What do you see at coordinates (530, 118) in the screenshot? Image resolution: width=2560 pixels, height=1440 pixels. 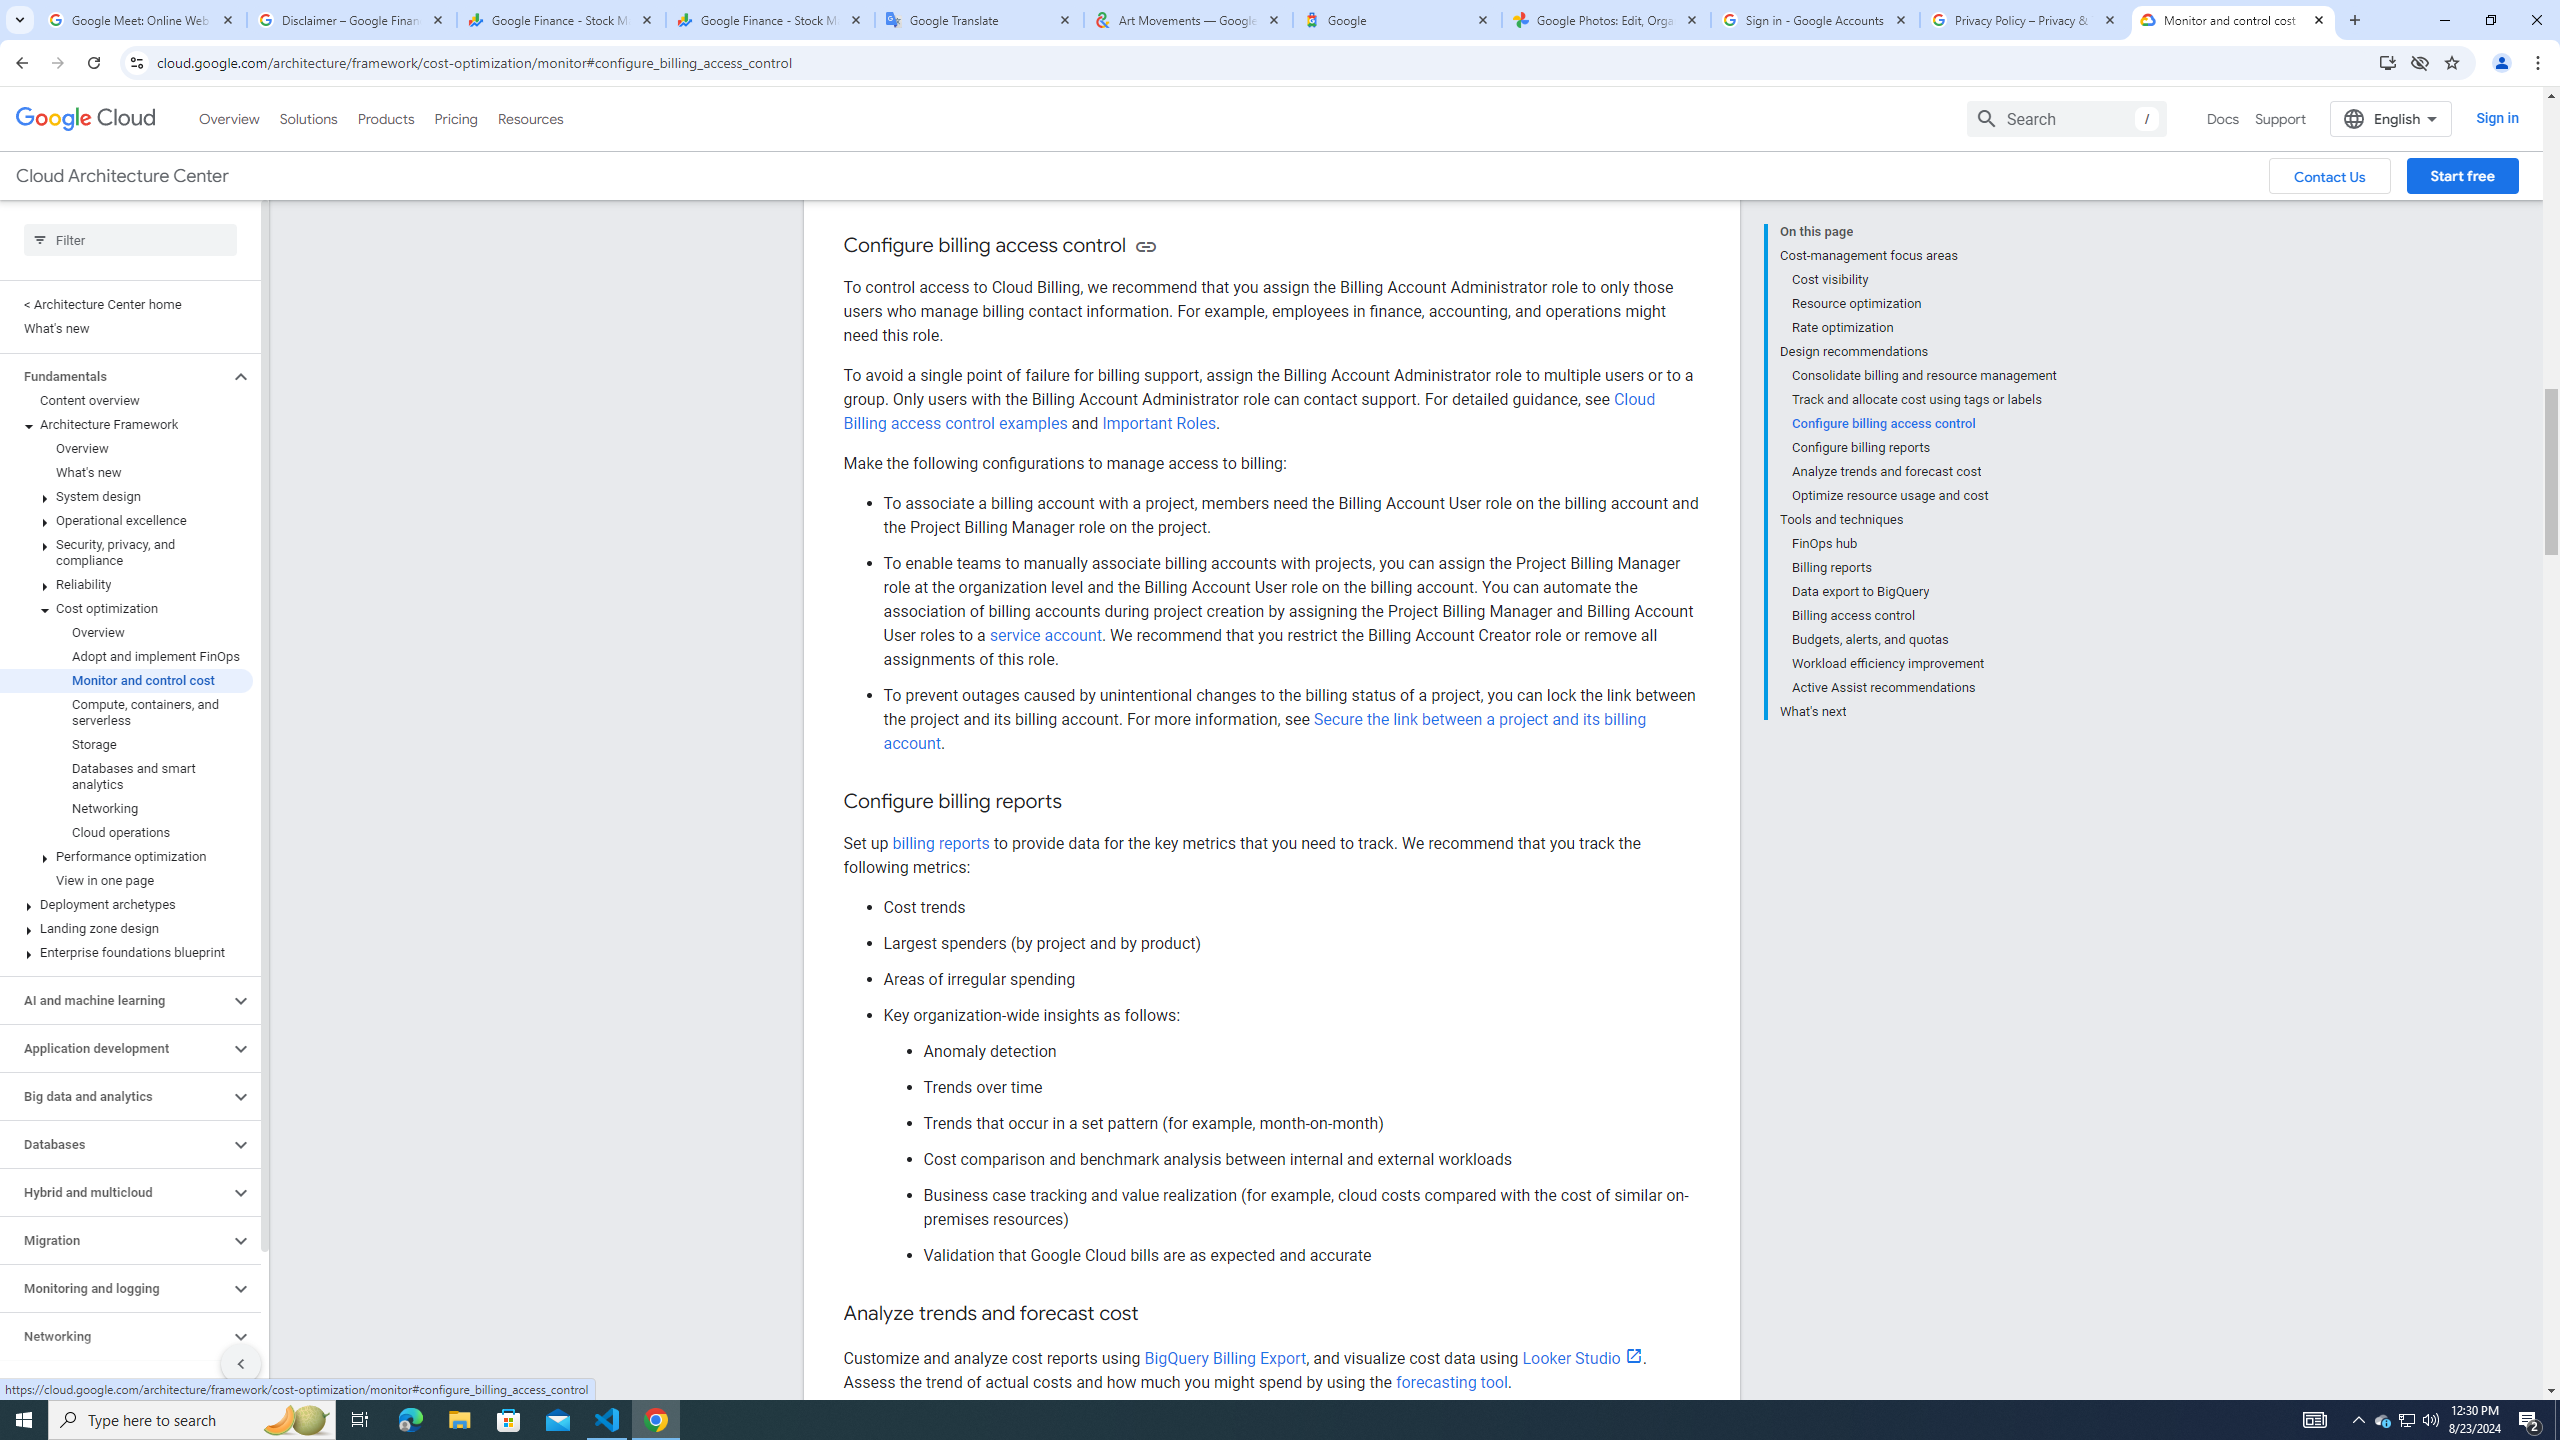 I see `Resources` at bounding box center [530, 118].